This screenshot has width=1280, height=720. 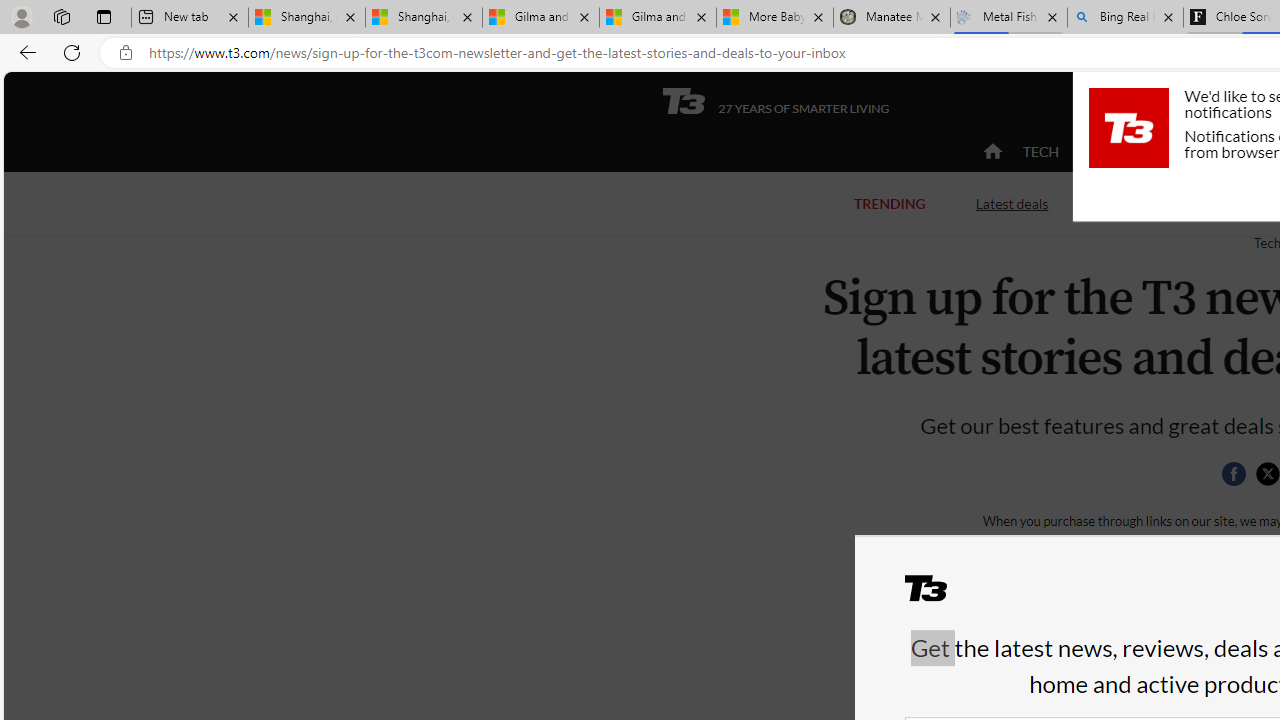 What do you see at coordinates (1238, 478) in the screenshot?
I see `Class: social__item` at bounding box center [1238, 478].